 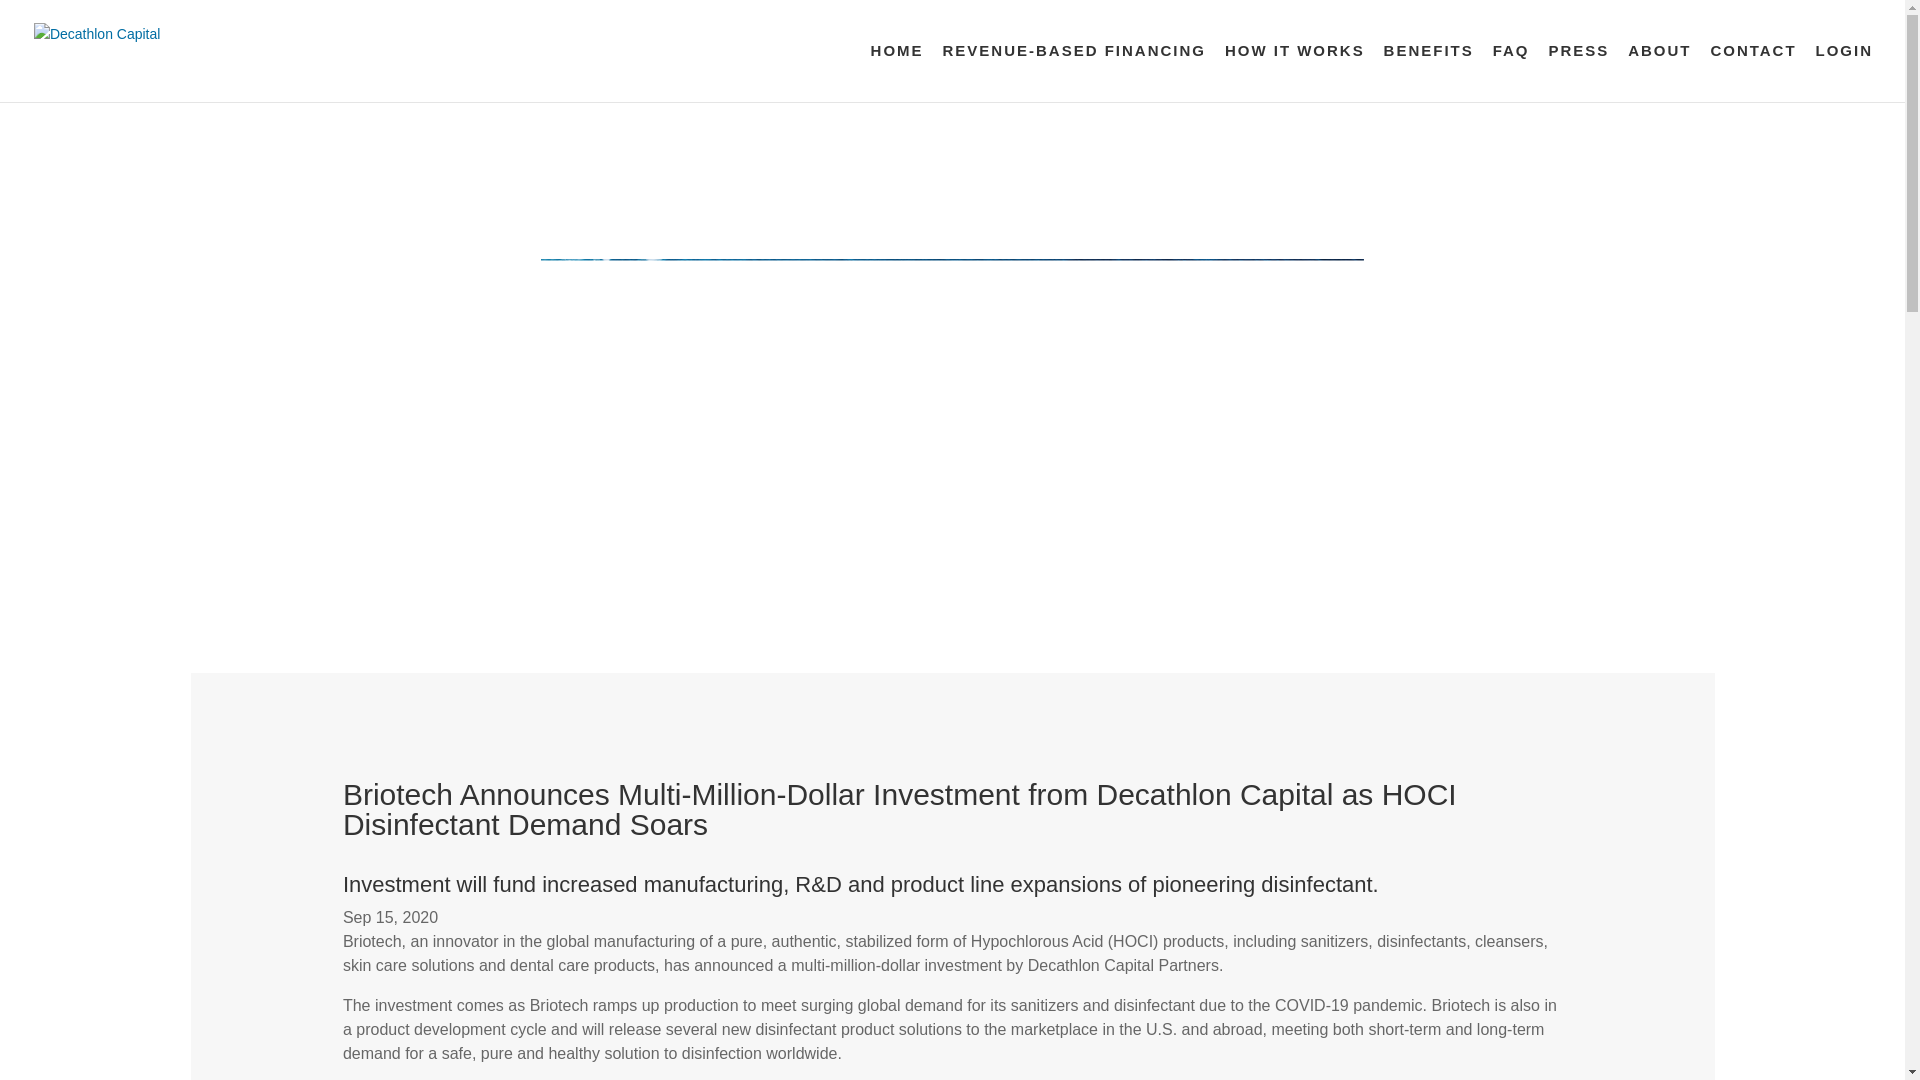 What do you see at coordinates (1752, 72) in the screenshot?
I see `CONTACT` at bounding box center [1752, 72].